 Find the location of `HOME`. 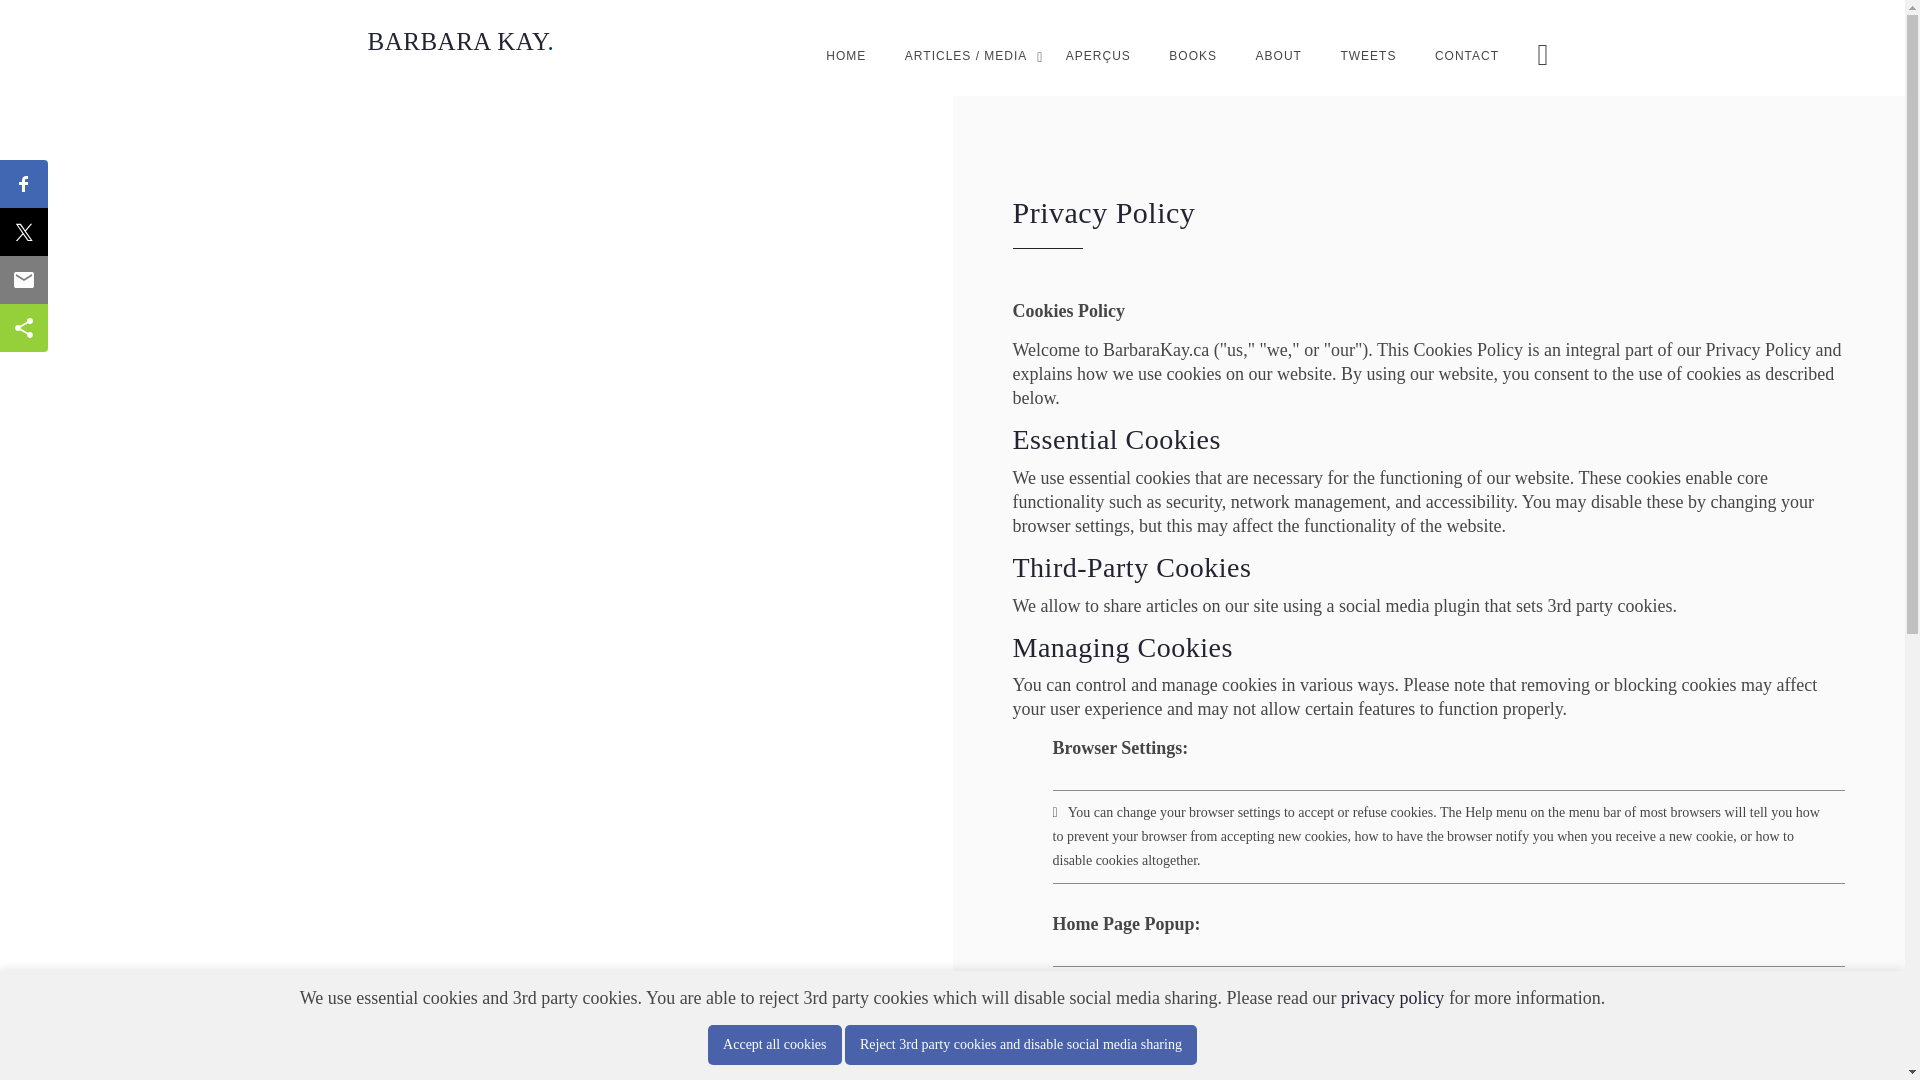

HOME is located at coordinates (845, 55).